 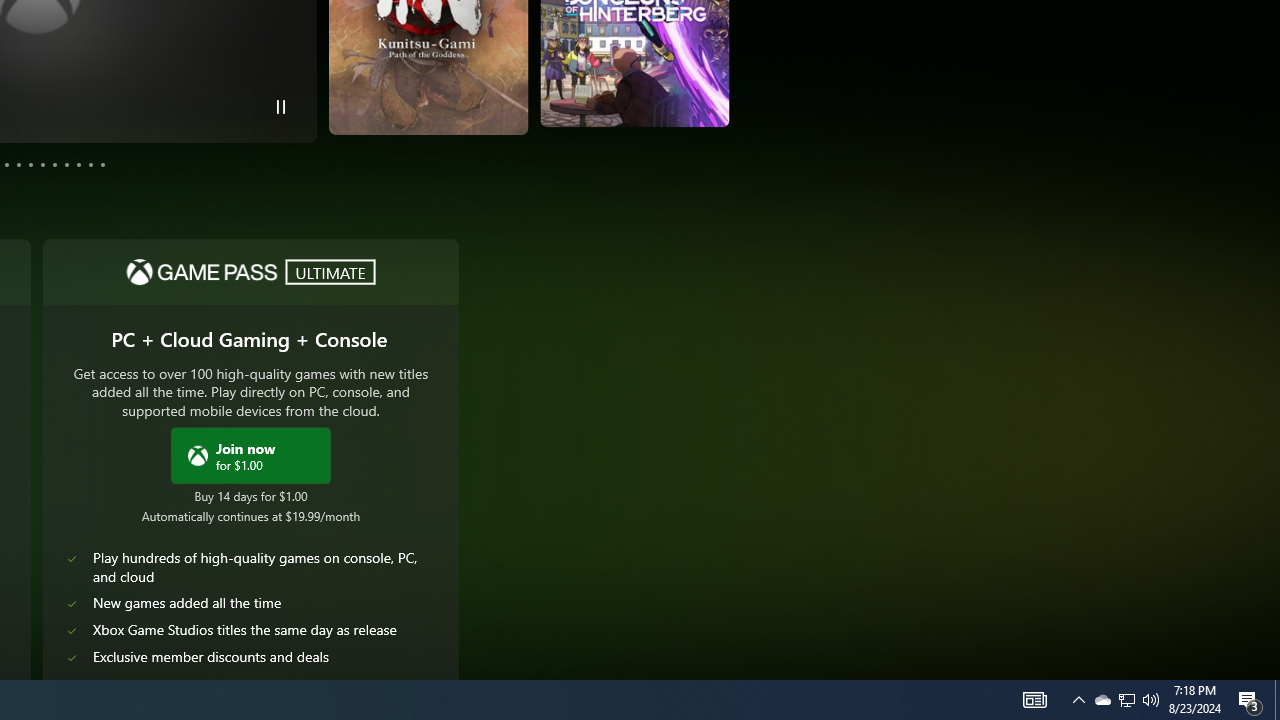 I want to click on Page 8, so click(x=54, y=164).